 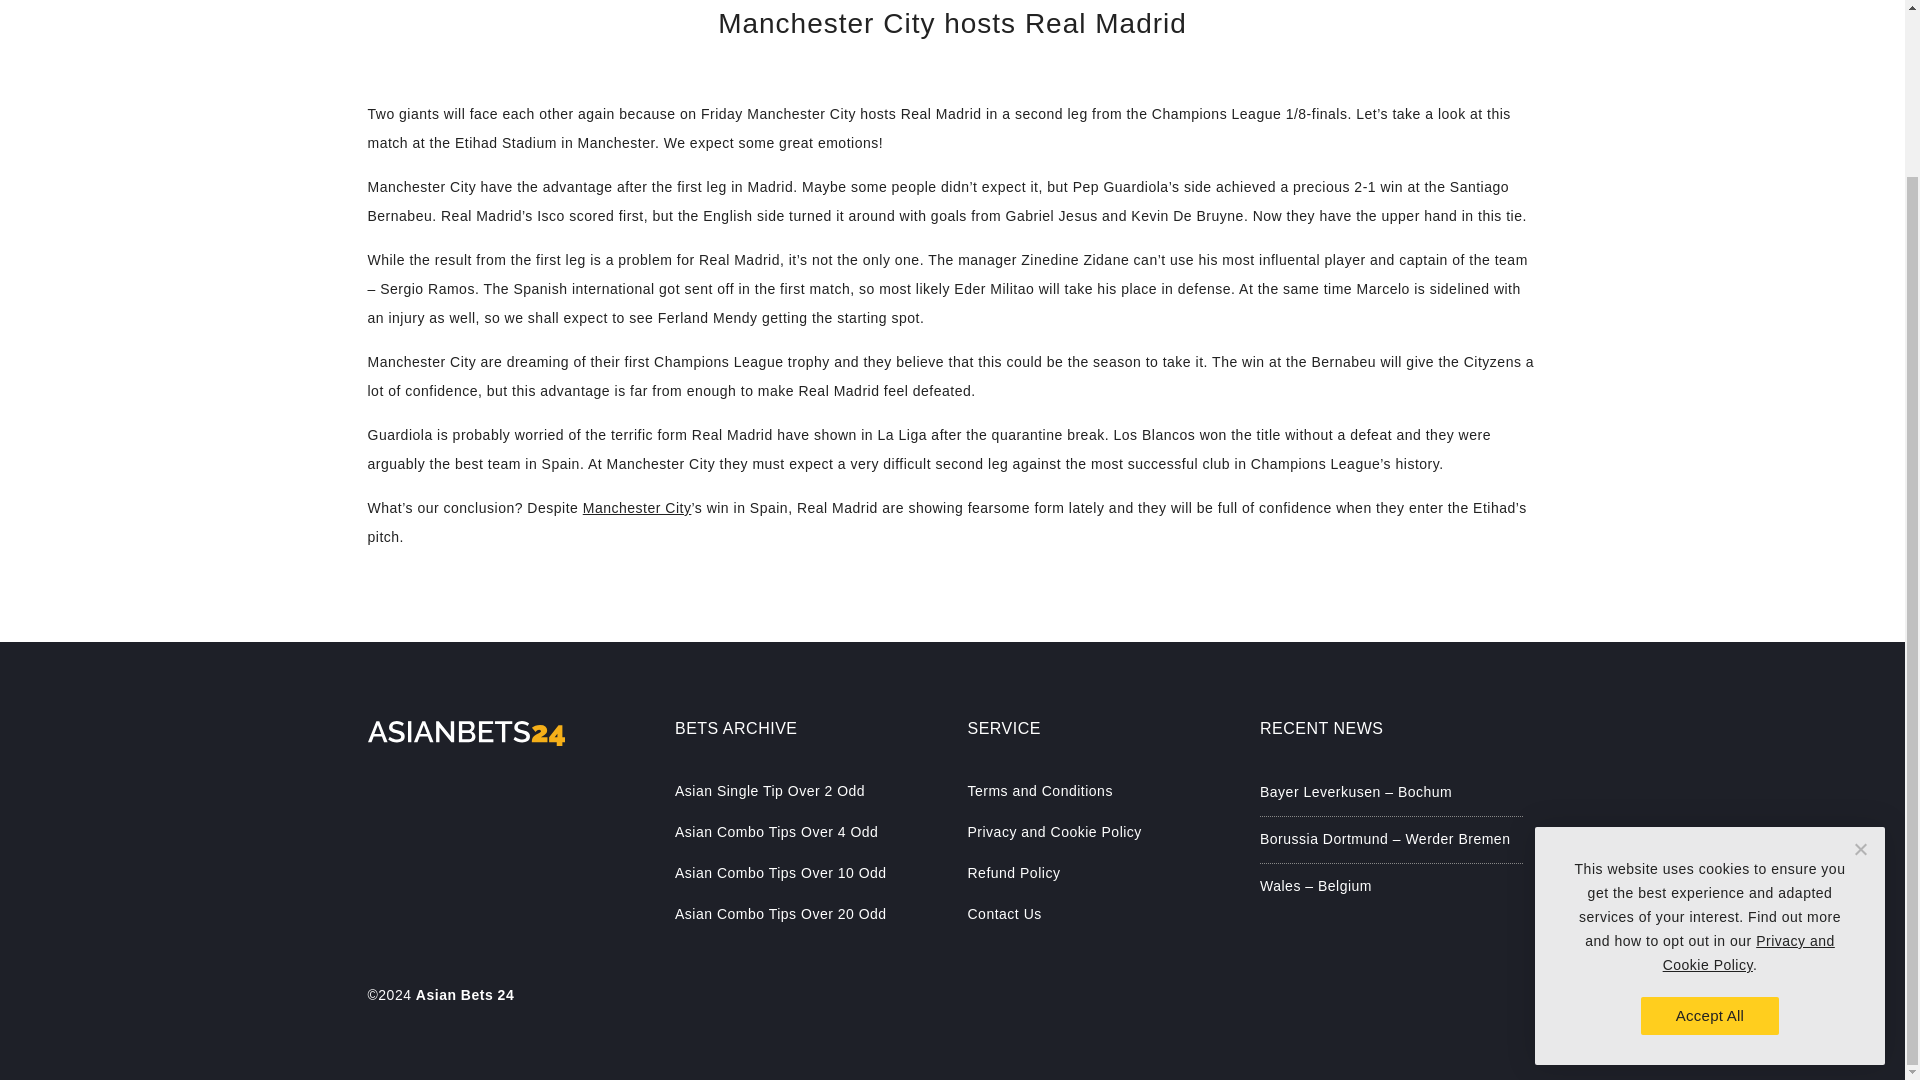 I want to click on Accept All, so click(x=1710, y=819).